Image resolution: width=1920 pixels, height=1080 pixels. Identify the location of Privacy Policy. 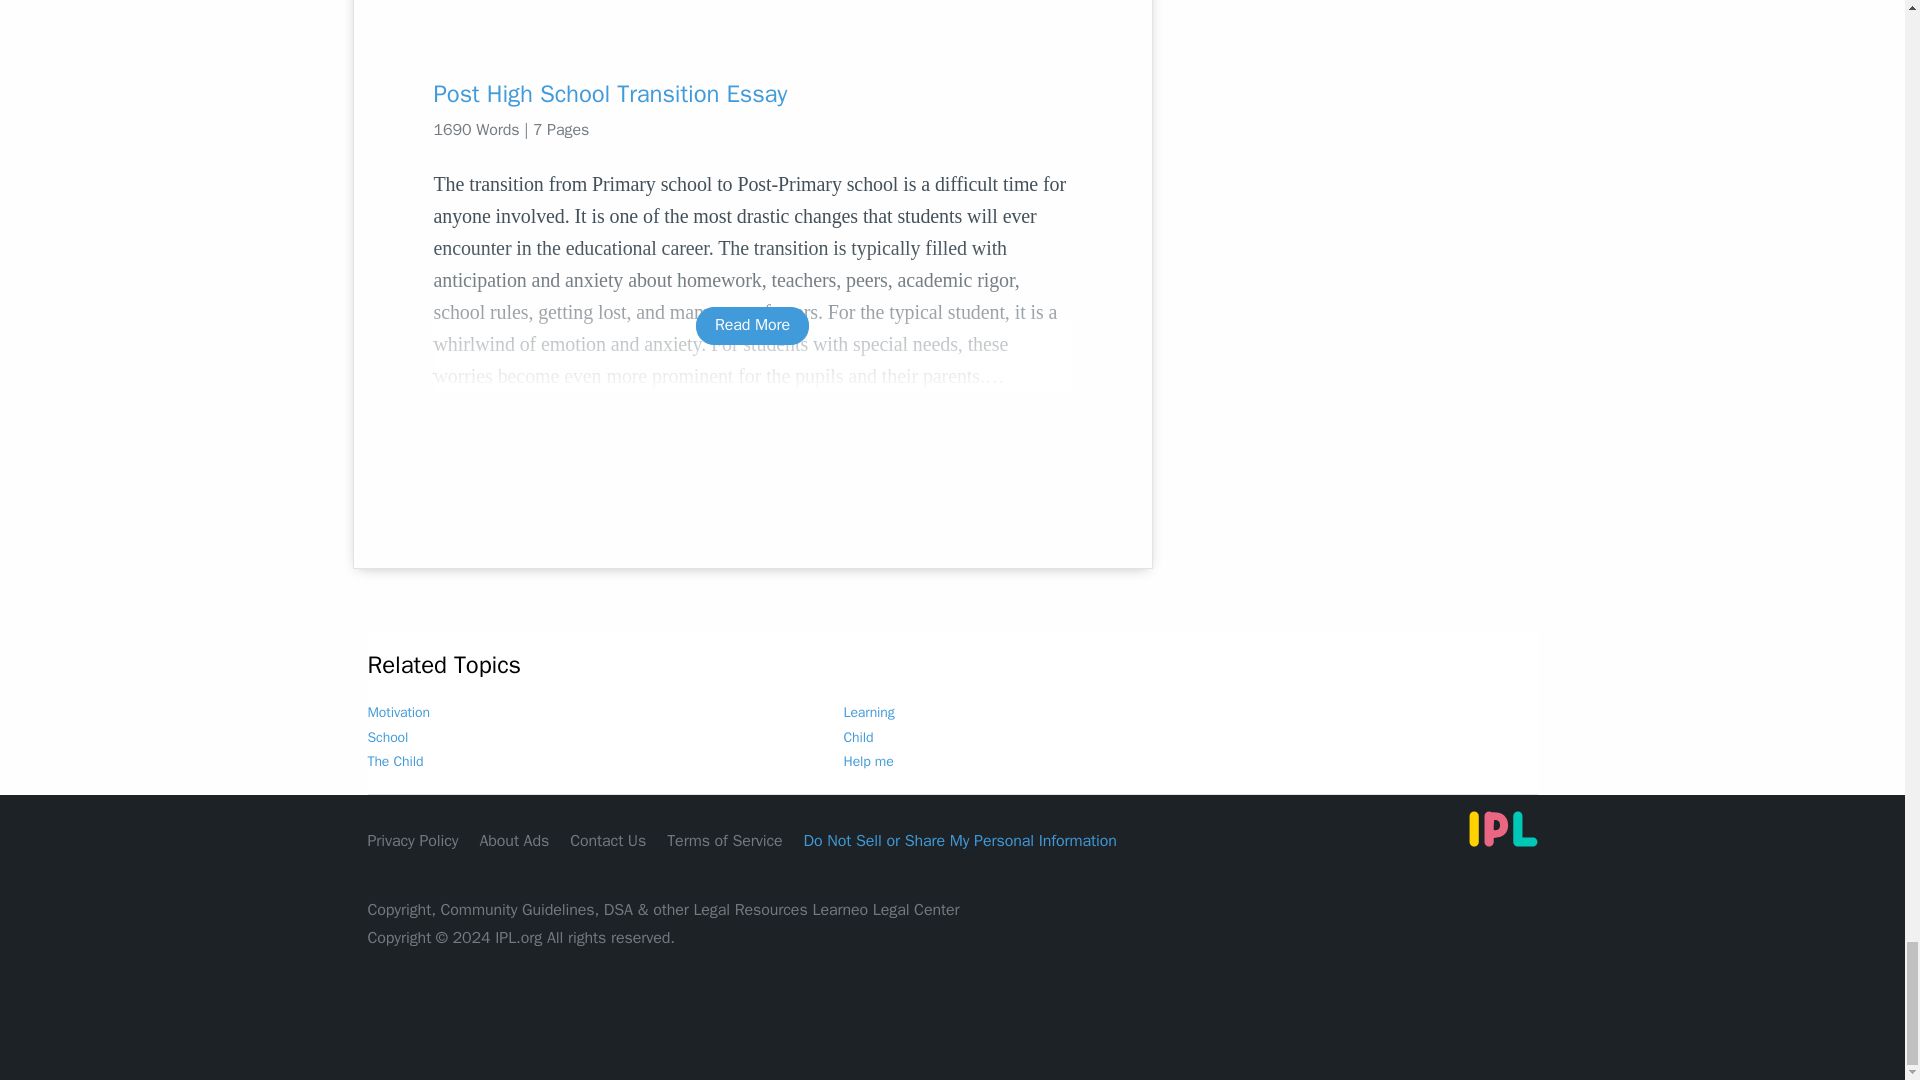
(413, 840).